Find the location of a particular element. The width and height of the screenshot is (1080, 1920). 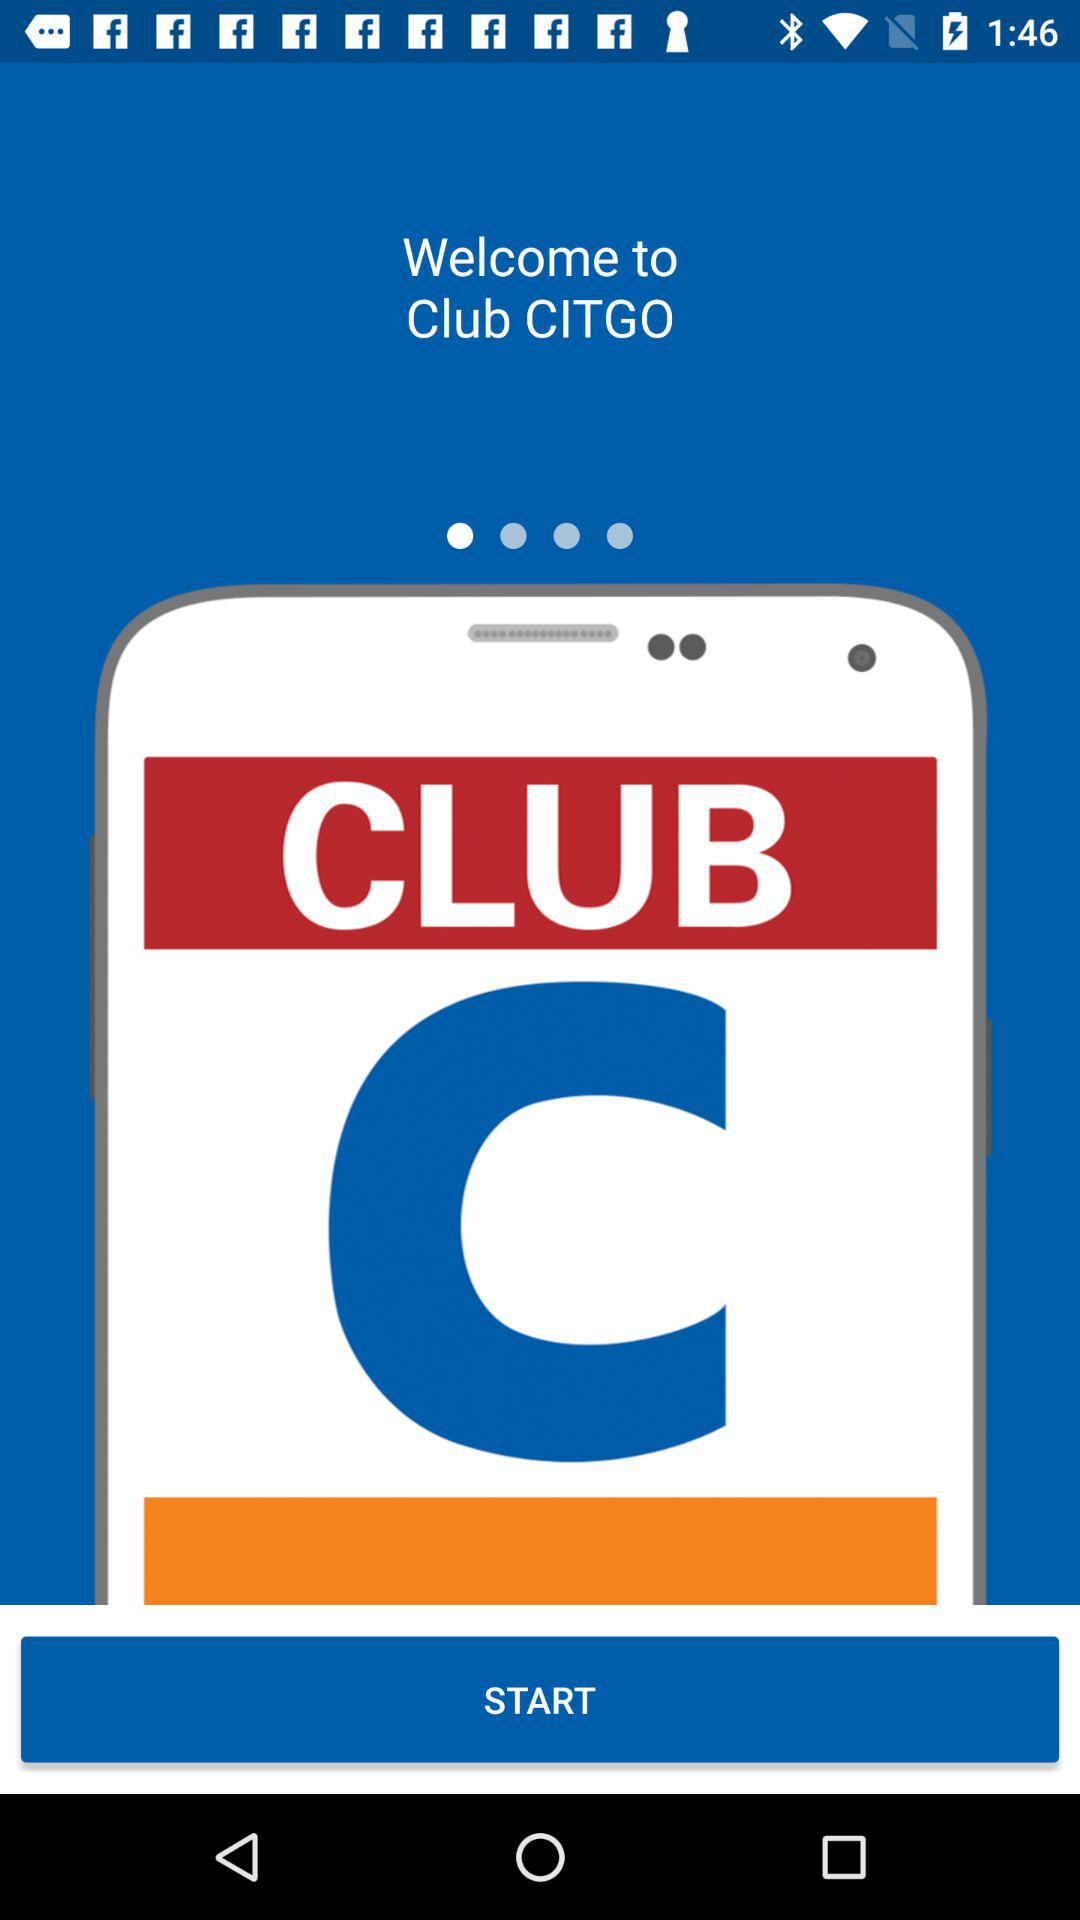

move to page is located at coordinates (620, 536).